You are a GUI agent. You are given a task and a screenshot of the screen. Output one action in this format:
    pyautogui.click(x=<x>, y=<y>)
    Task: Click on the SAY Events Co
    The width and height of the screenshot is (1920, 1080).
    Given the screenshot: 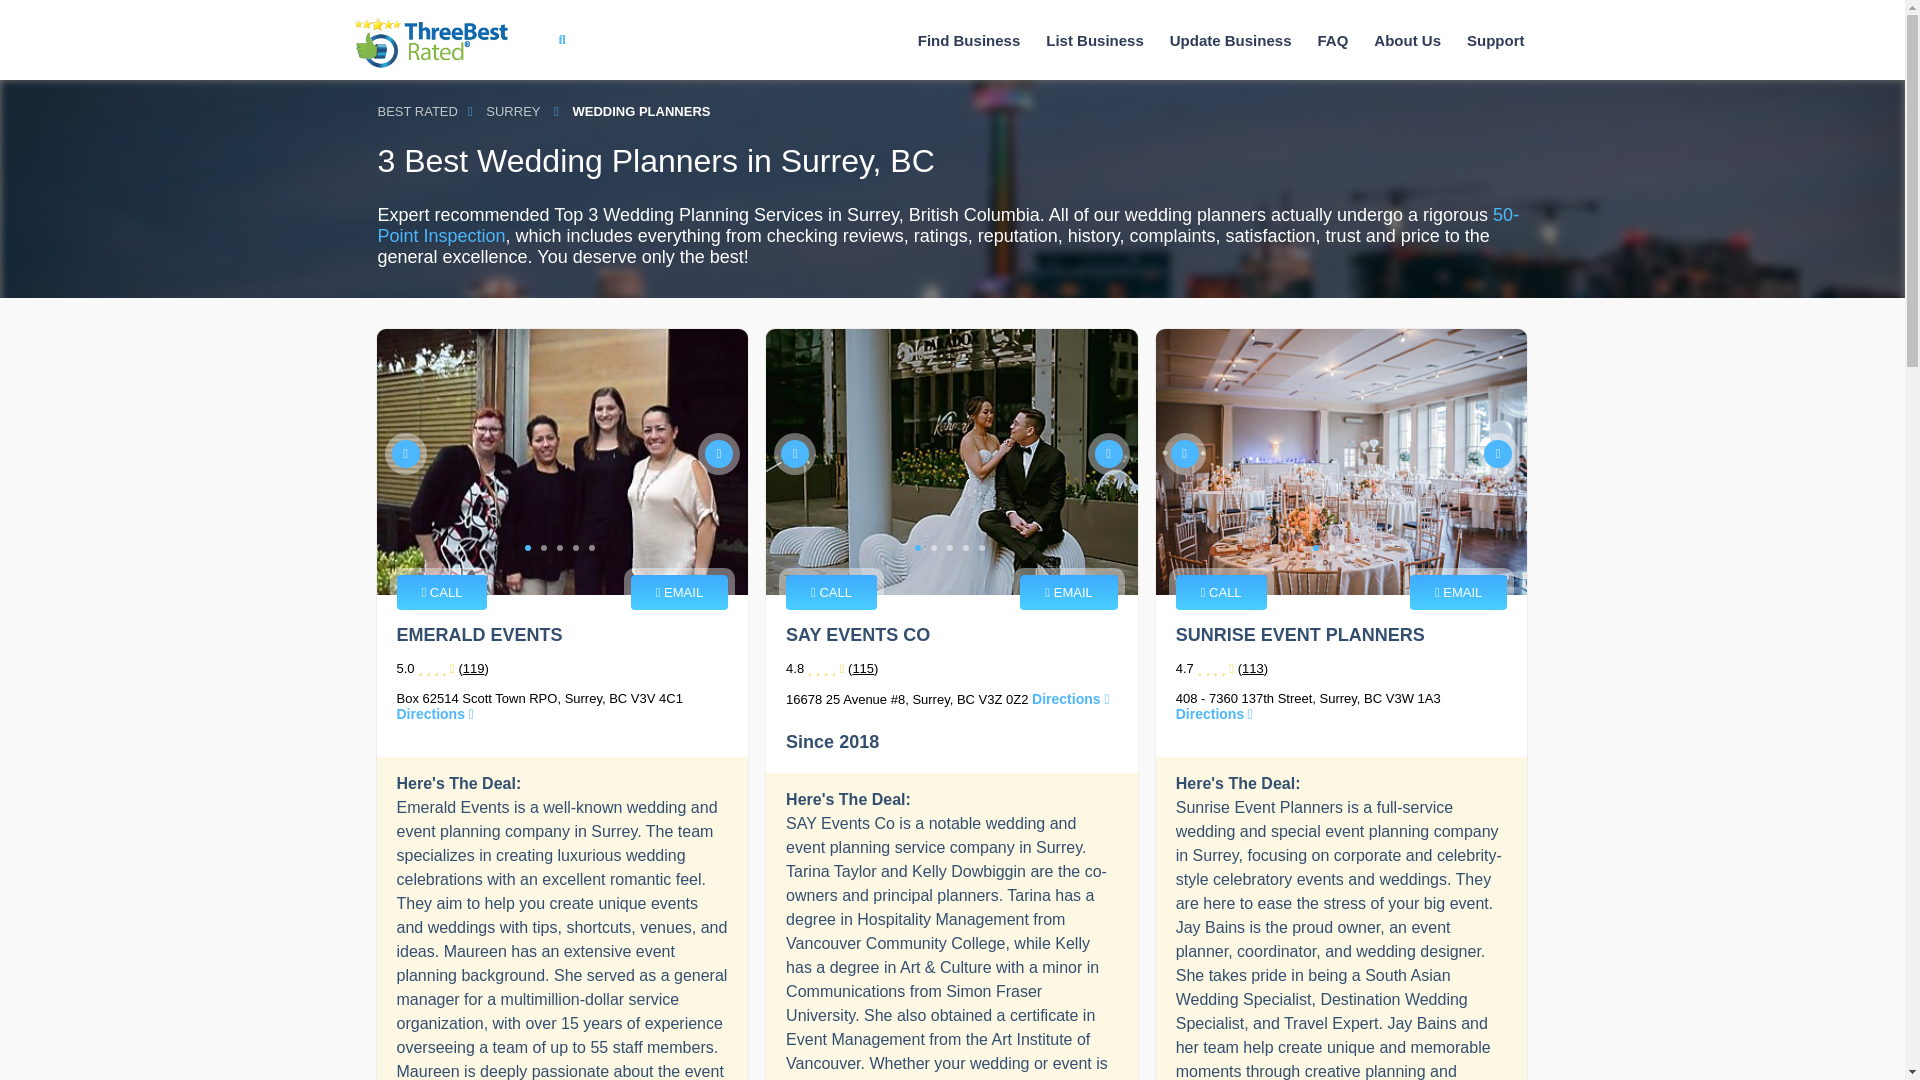 What is the action you would take?
    pyautogui.click(x=952, y=462)
    